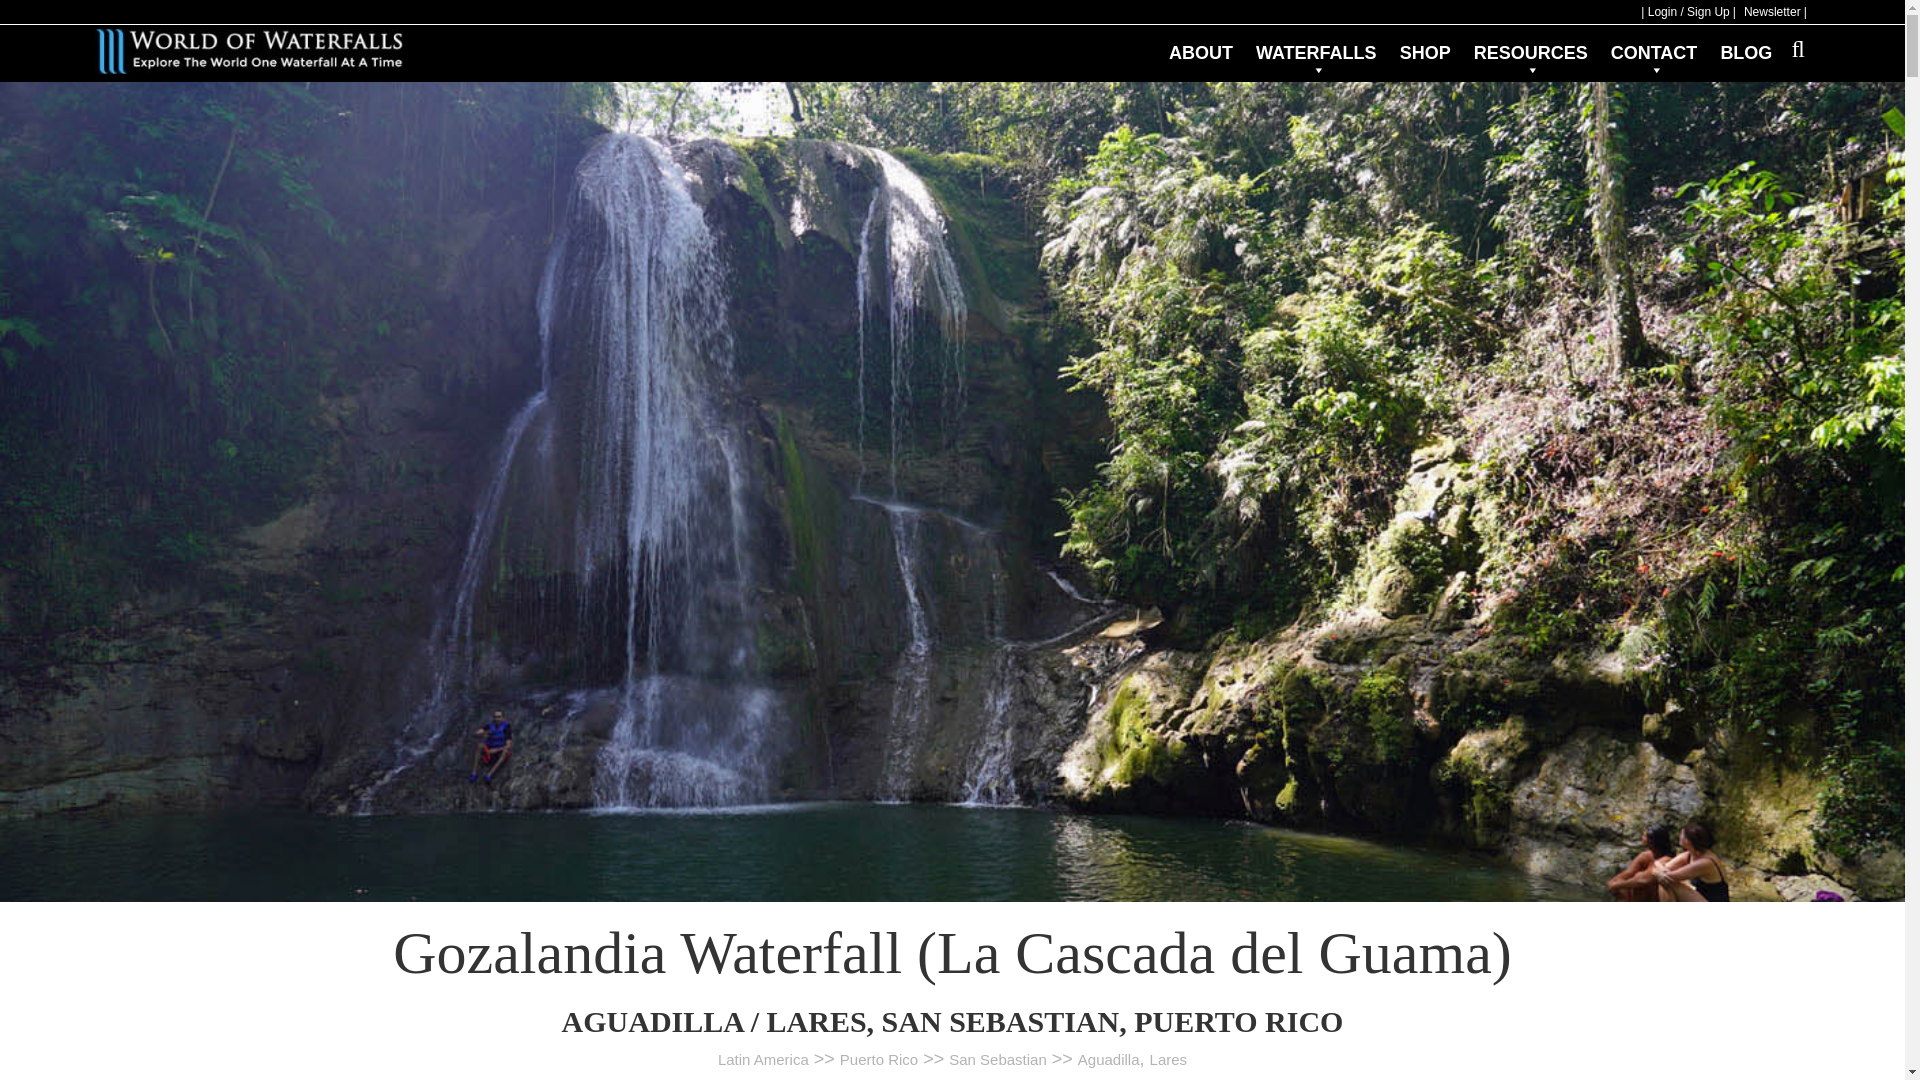 This screenshot has height=1080, width=1920. Describe the element at coordinates (248, 52) in the screenshot. I see `World of Waterfalls` at that location.